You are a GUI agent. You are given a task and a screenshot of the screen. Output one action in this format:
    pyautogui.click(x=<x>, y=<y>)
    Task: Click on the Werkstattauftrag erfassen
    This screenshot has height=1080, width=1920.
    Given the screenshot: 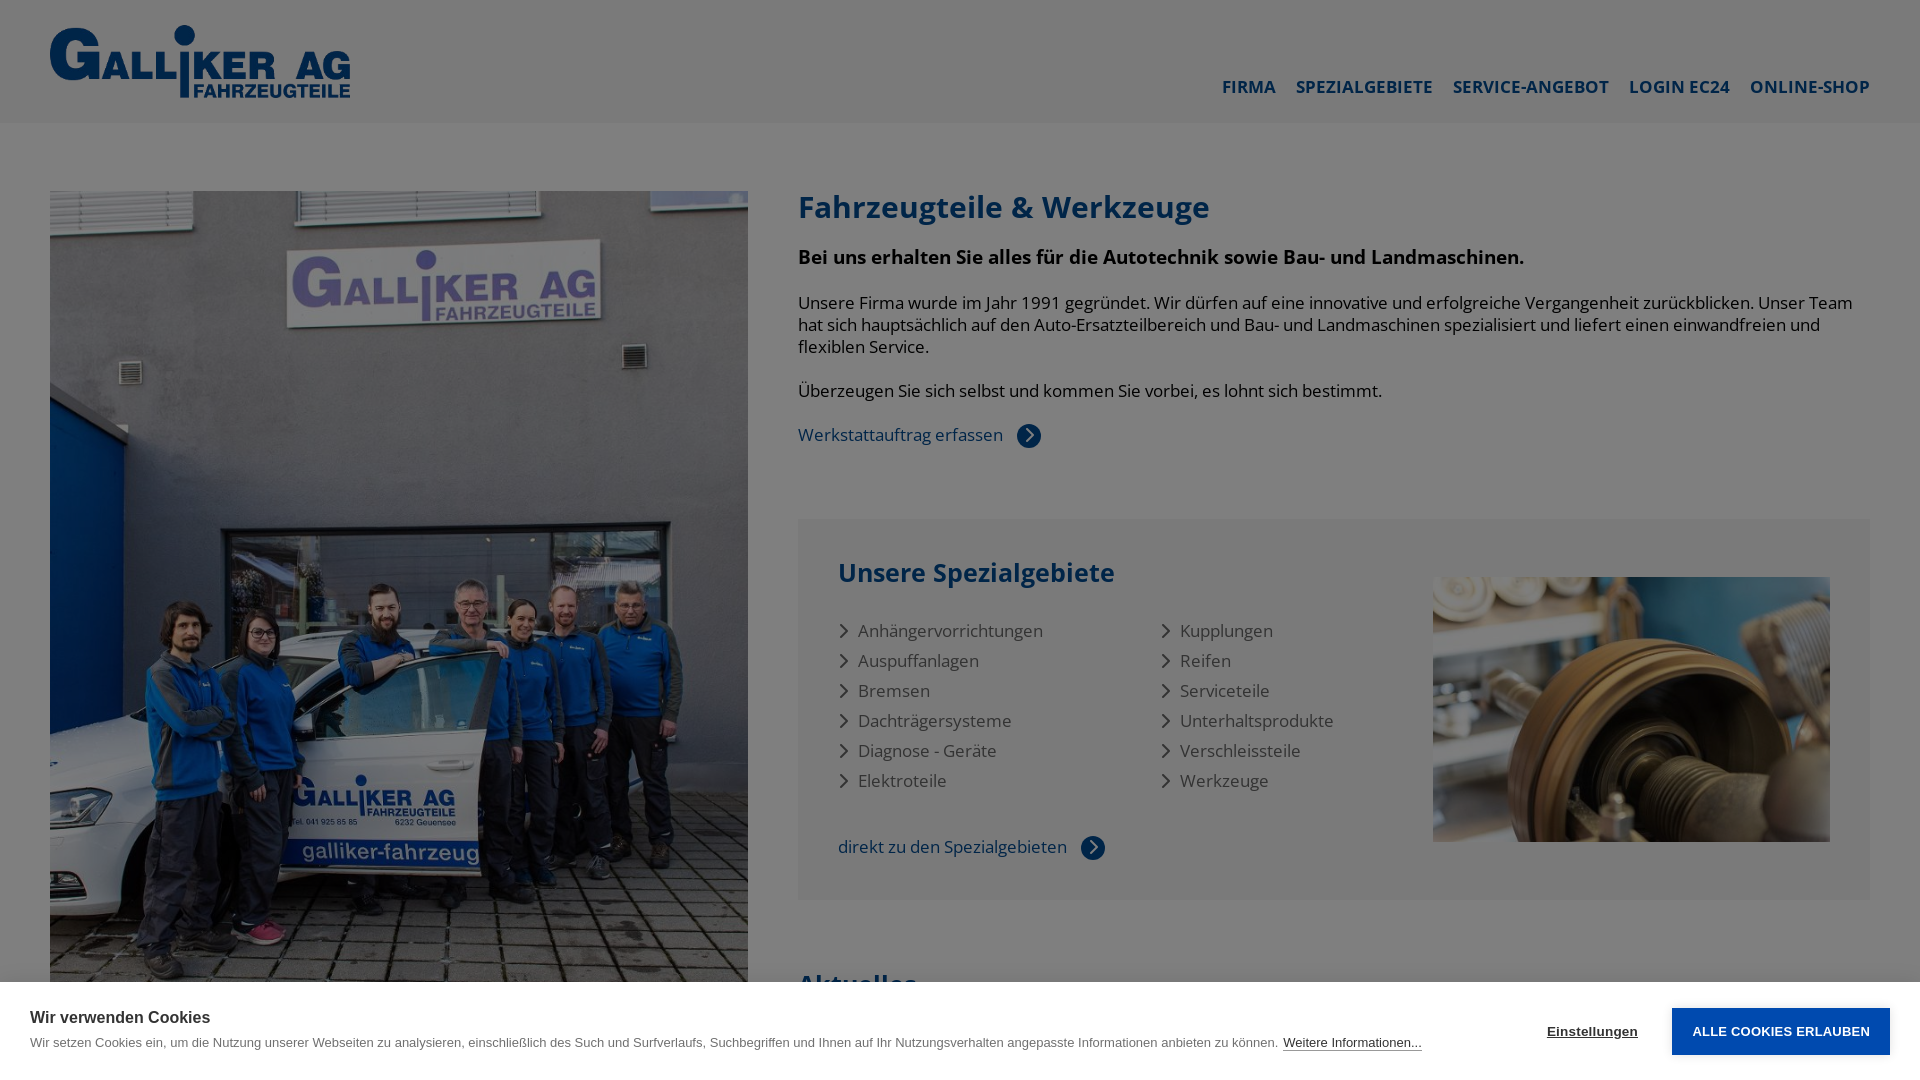 What is the action you would take?
    pyautogui.click(x=902, y=434)
    